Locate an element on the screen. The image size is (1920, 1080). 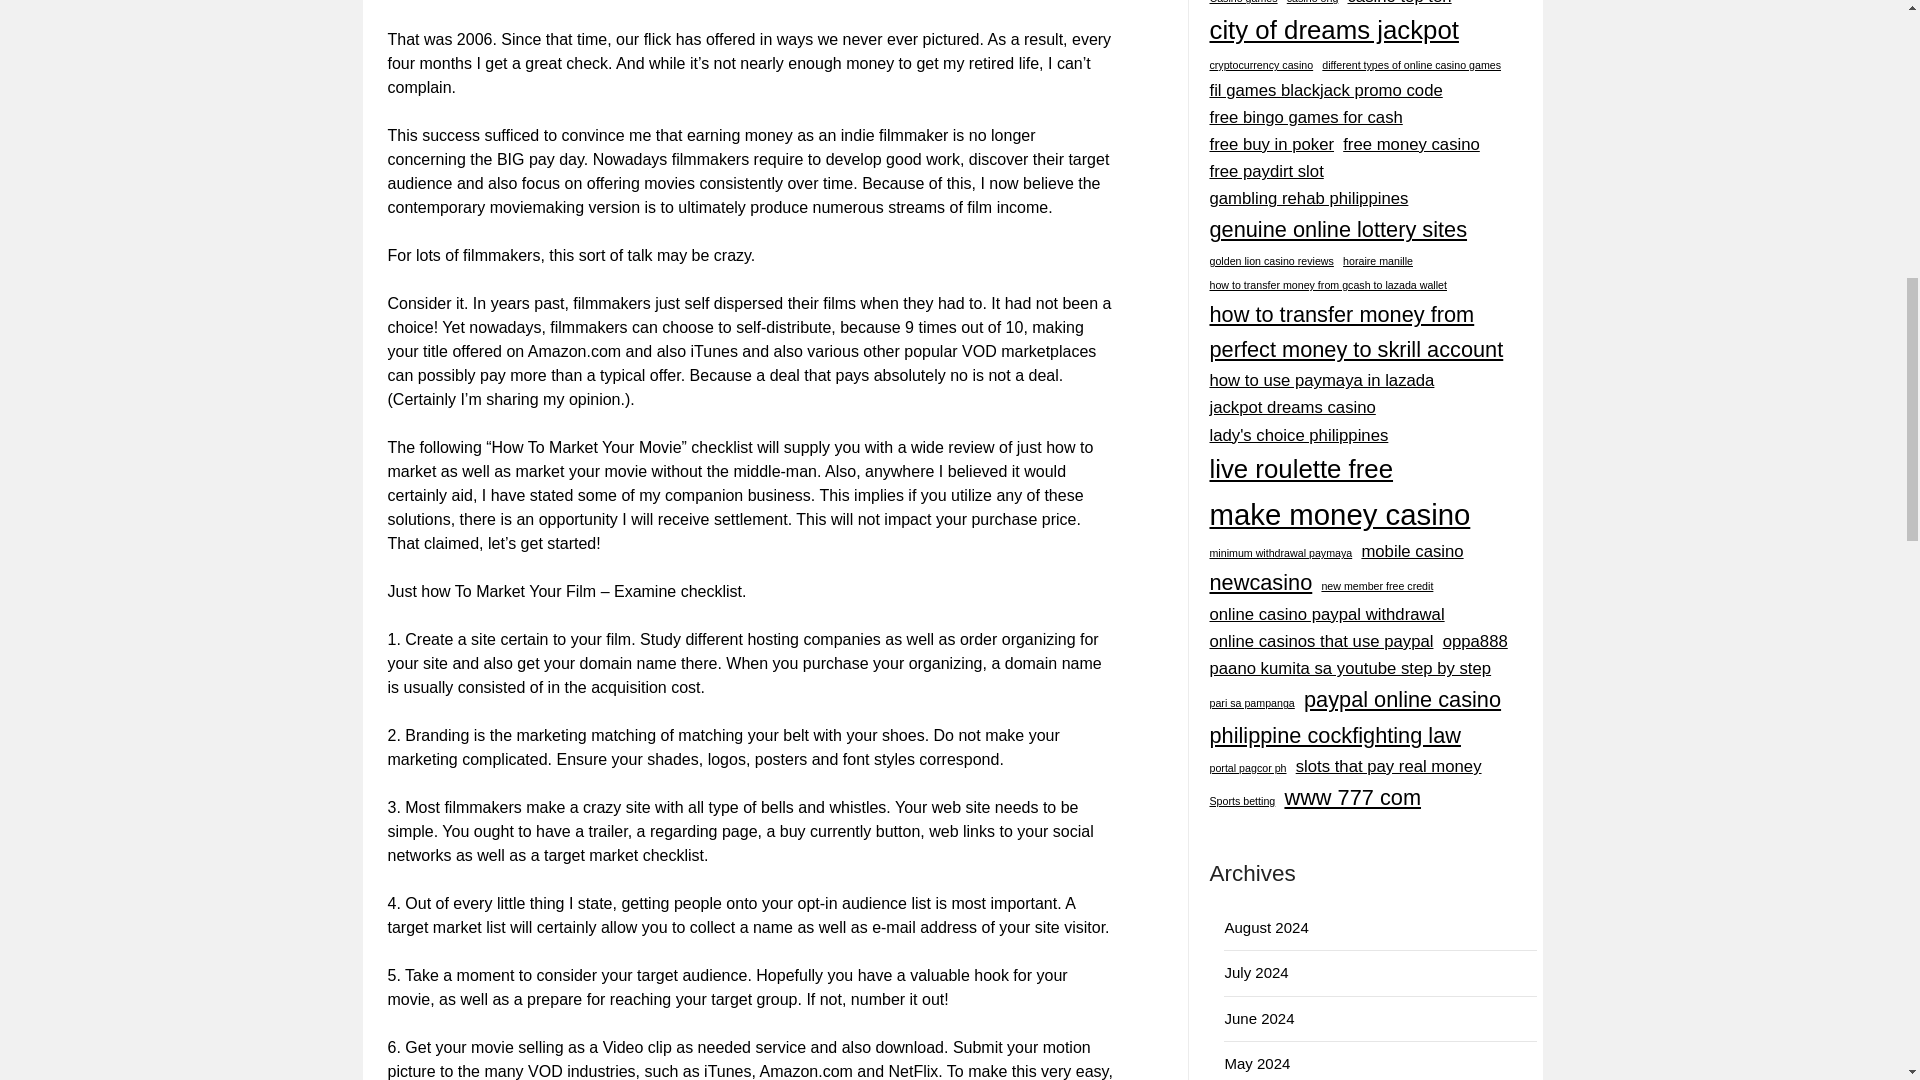
free bingo games for cash is located at coordinates (1305, 116).